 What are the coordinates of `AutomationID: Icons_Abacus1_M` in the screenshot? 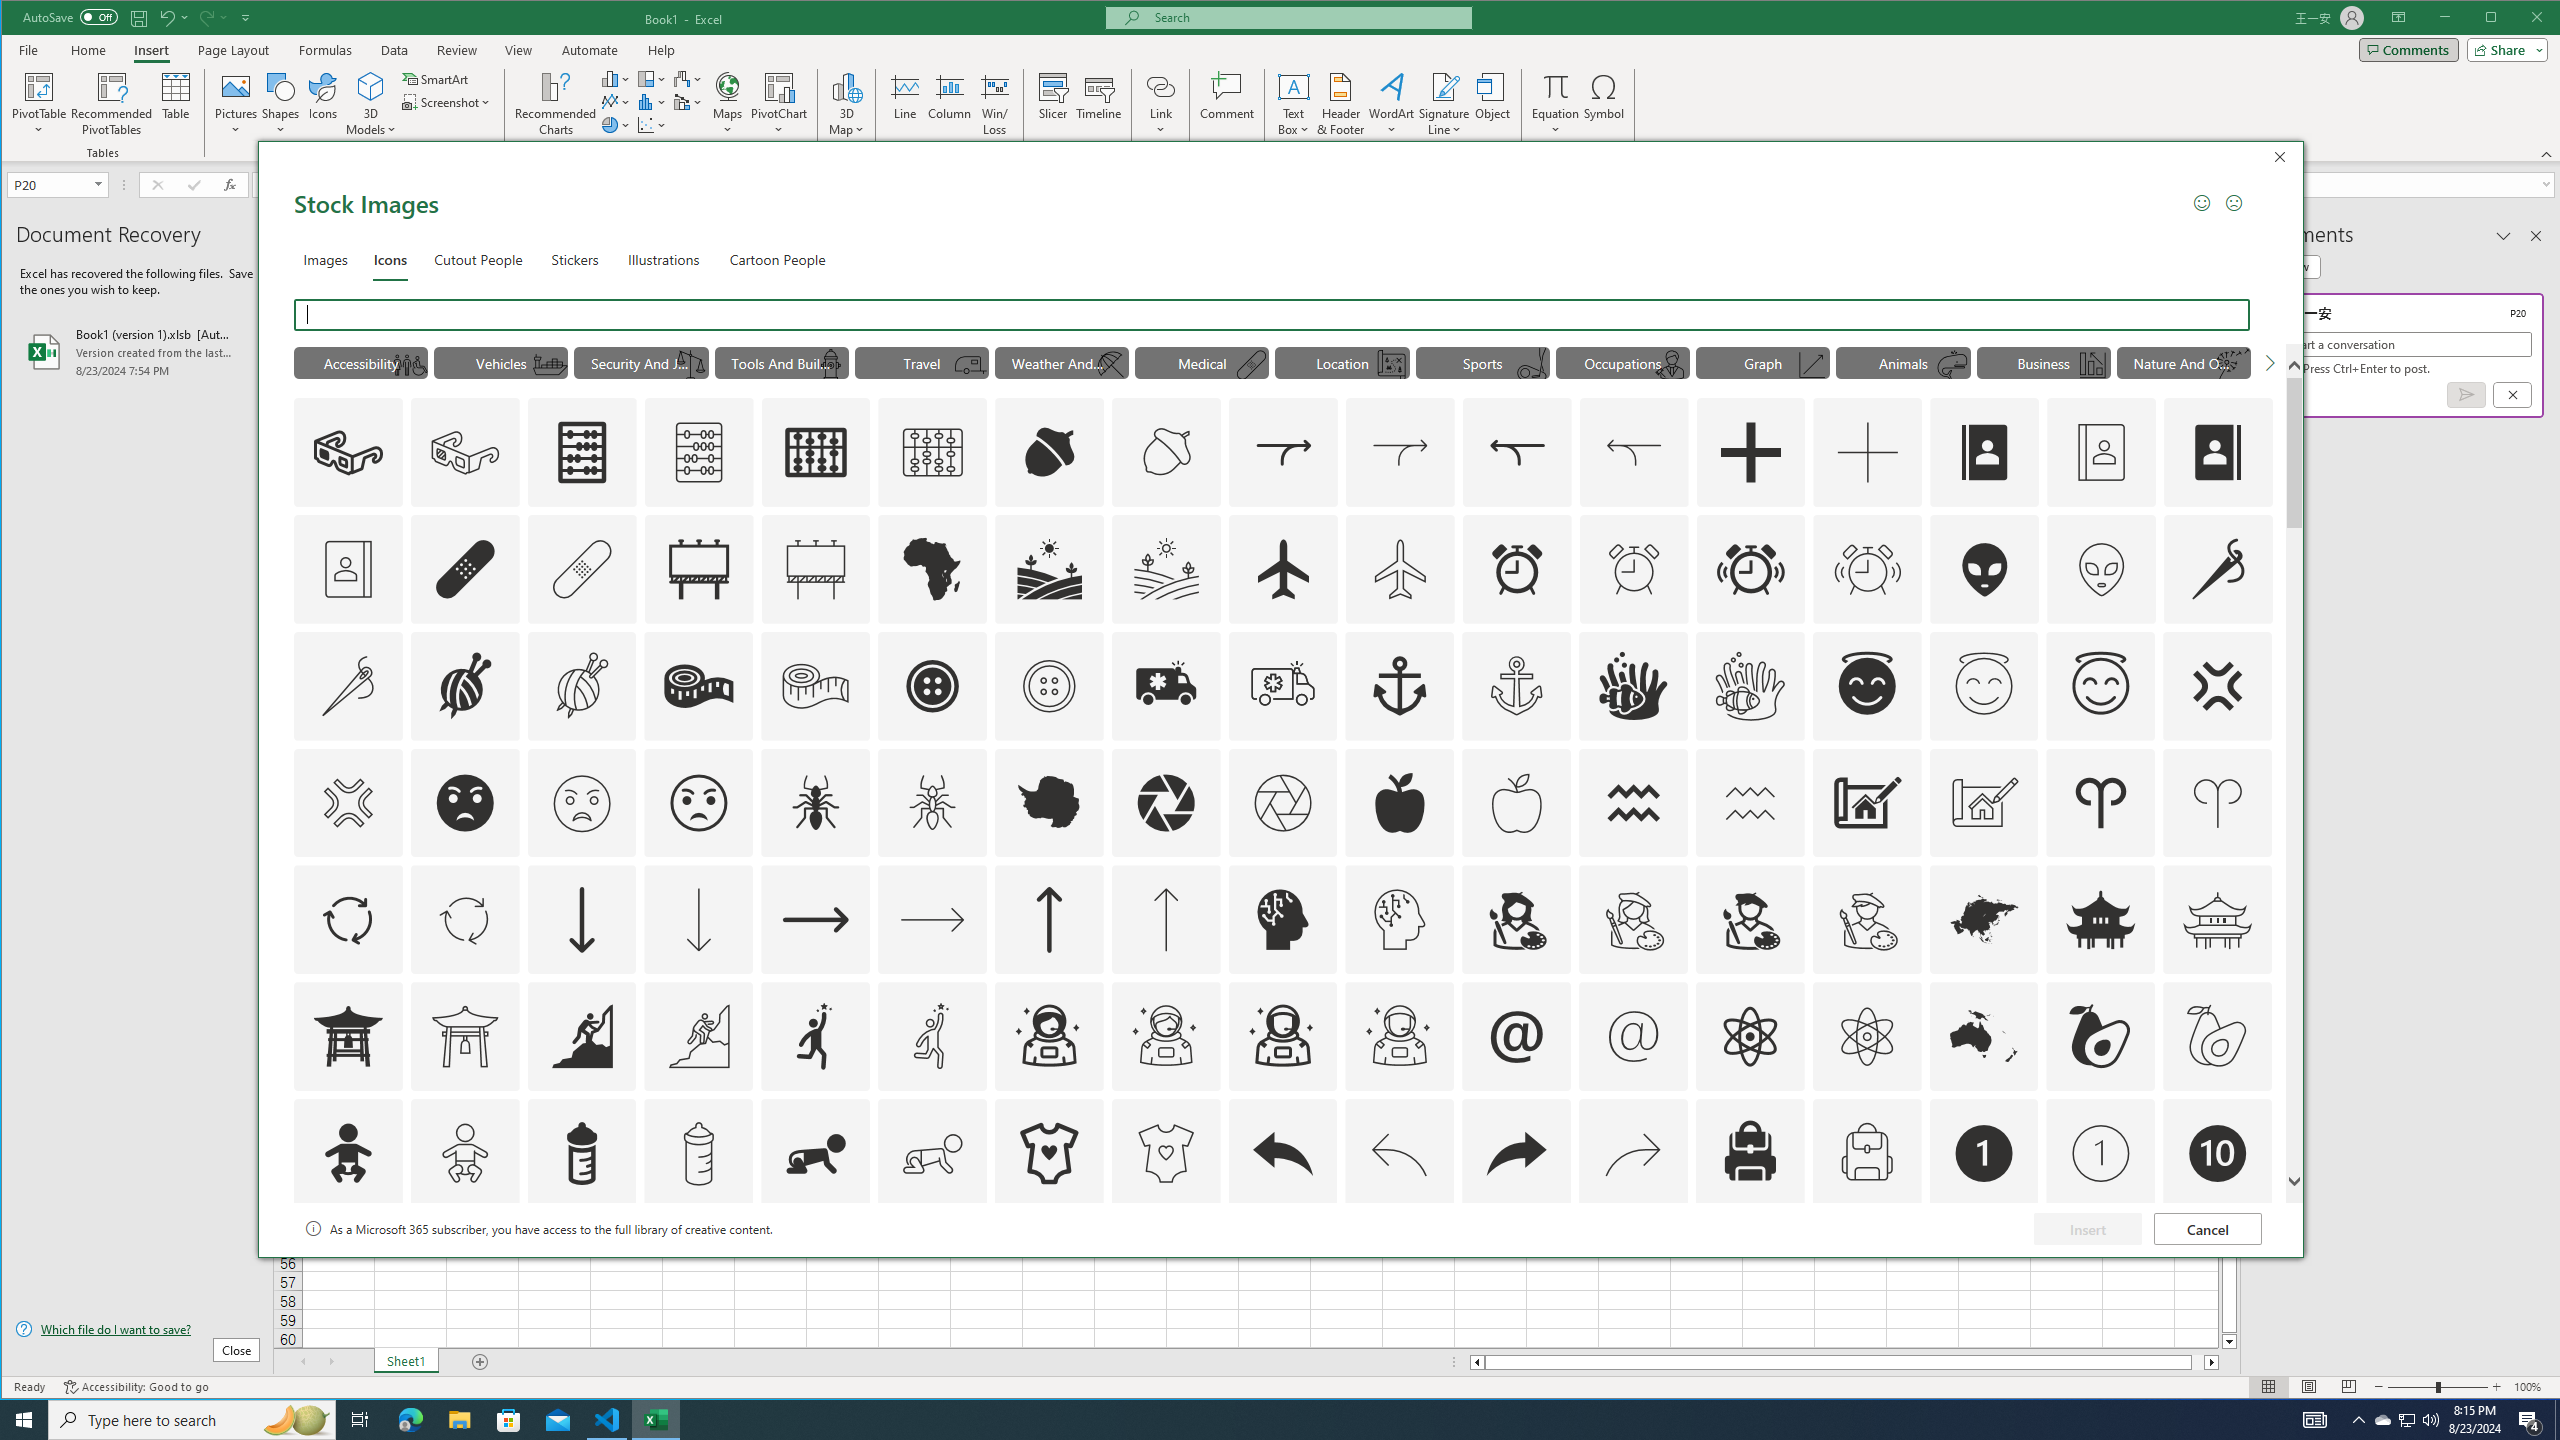 It's located at (933, 452).